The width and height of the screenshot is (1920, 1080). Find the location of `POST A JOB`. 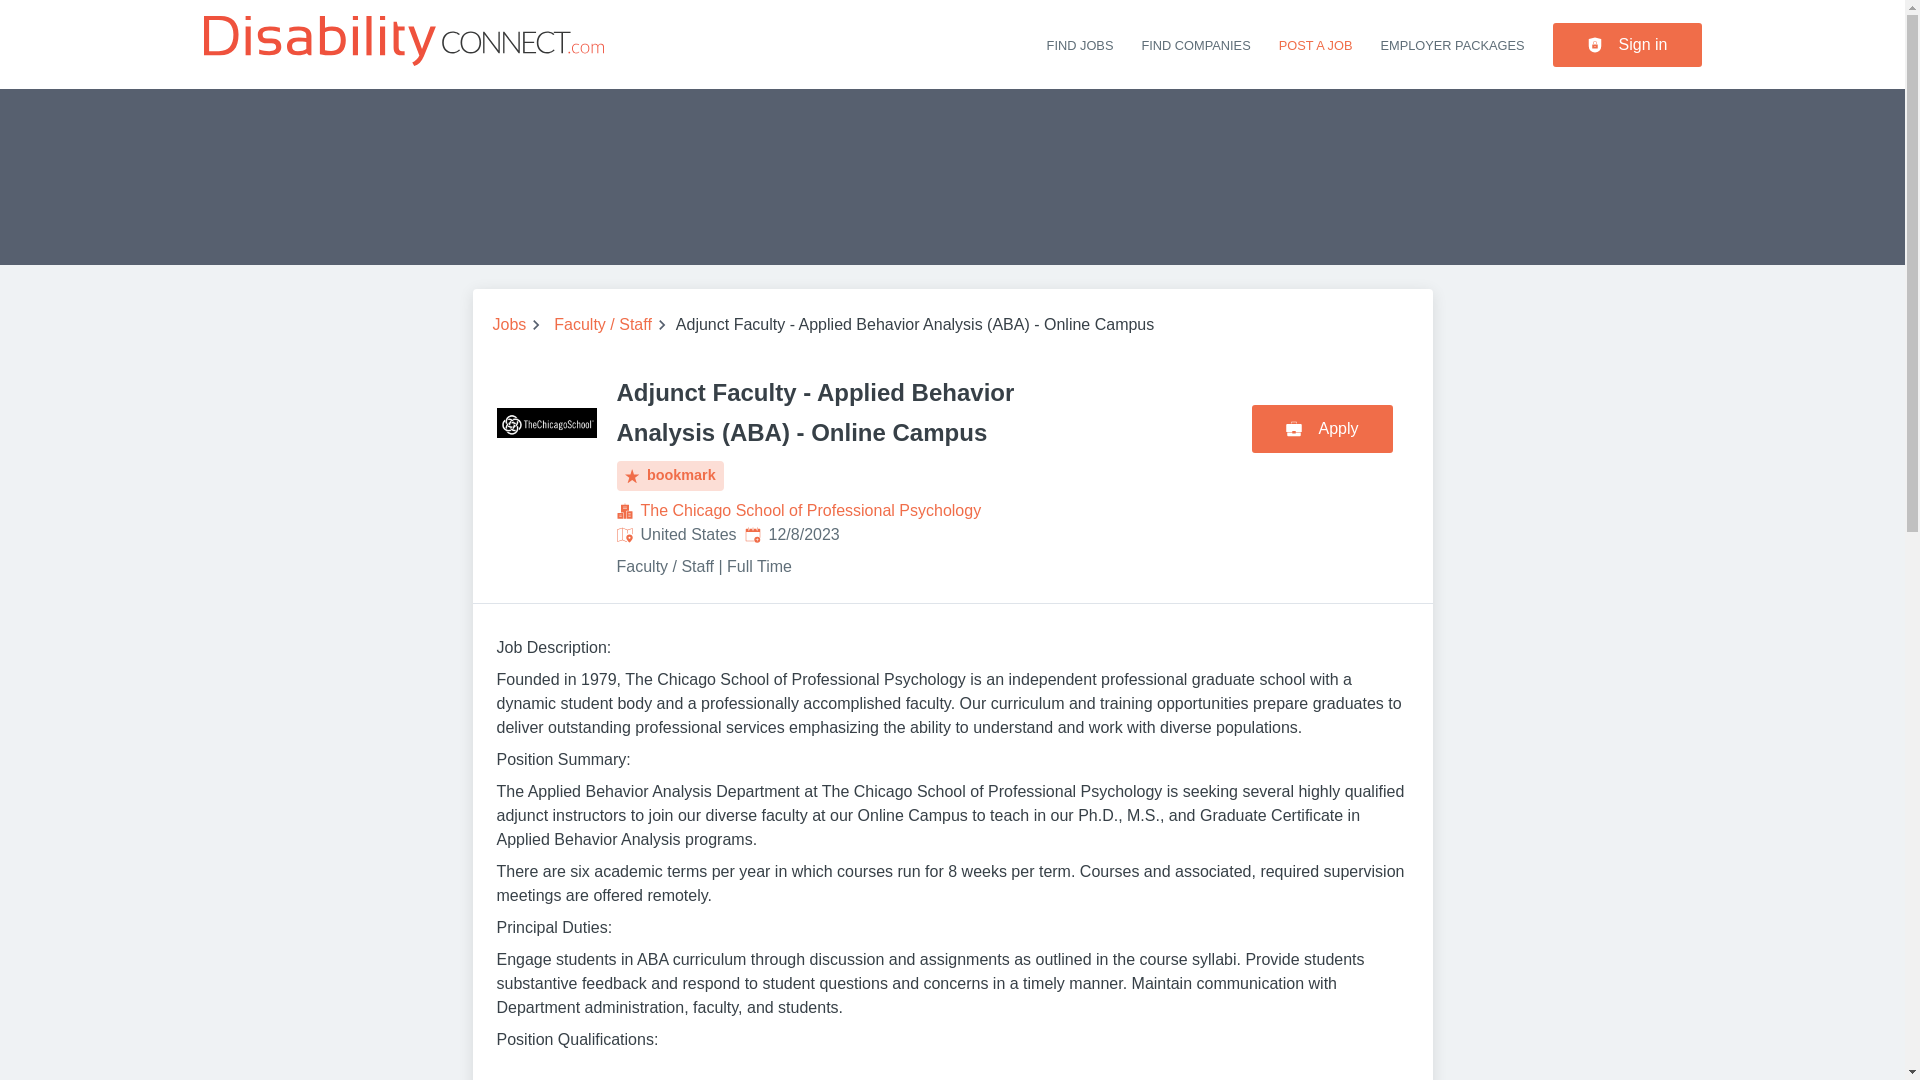

POST A JOB is located at coordinates (1316, 44).